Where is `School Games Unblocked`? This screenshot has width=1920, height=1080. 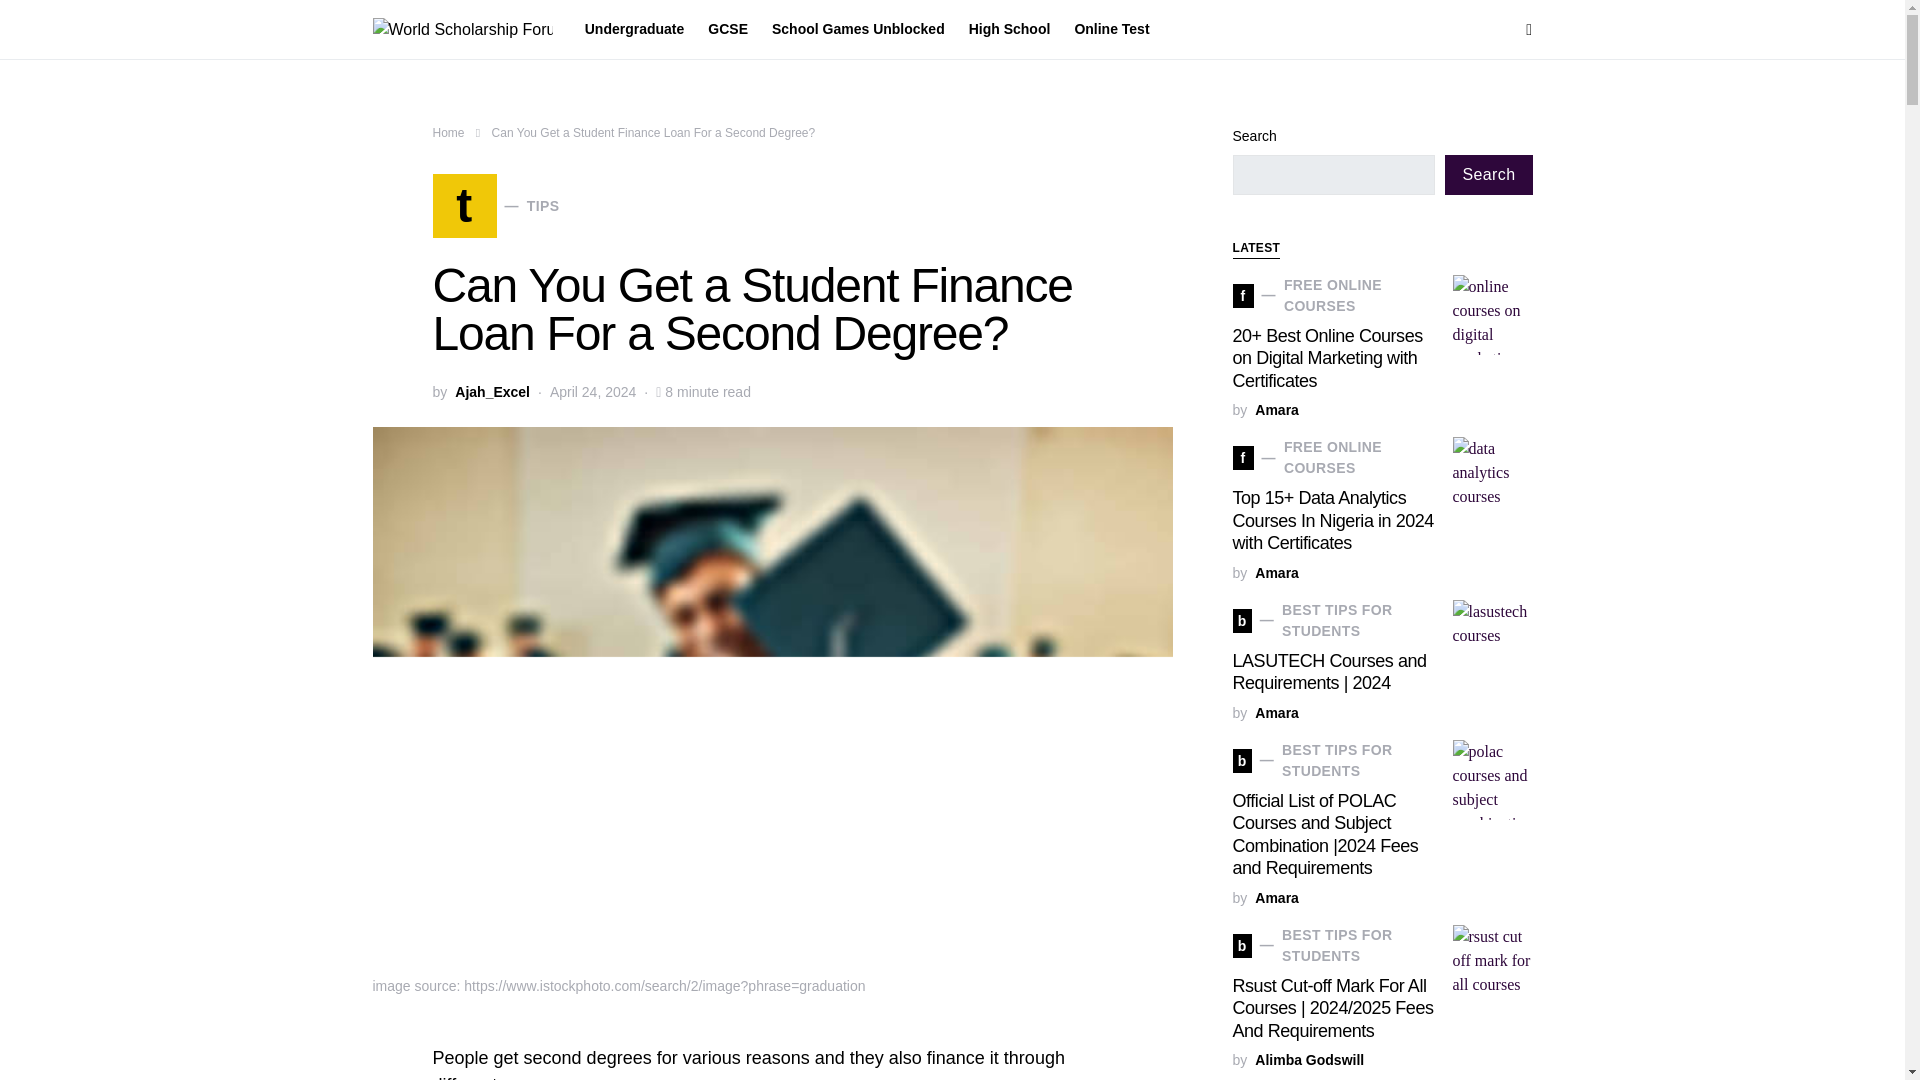
School Games Unblocked is located at coordinates (858, 30).